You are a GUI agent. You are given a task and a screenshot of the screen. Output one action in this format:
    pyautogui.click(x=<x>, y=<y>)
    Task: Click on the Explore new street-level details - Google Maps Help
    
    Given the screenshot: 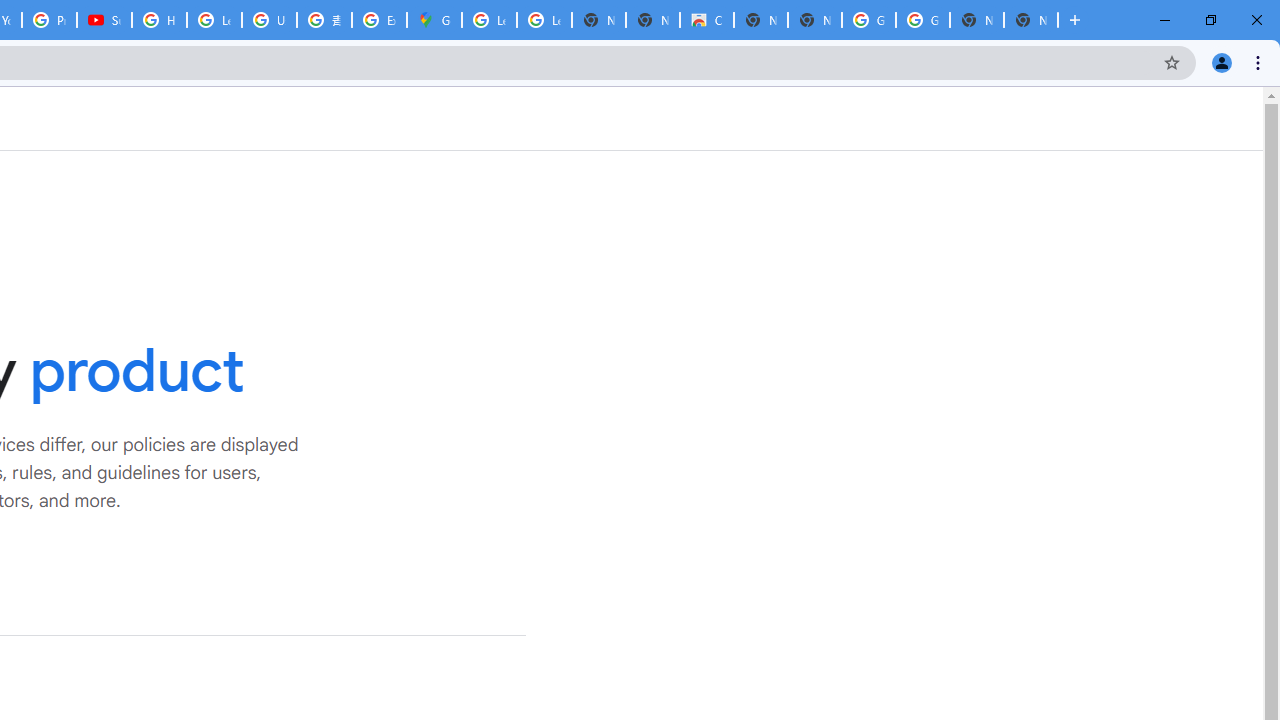 What is the action you would take?
    pyautogui.click(x=380, y=20)
    